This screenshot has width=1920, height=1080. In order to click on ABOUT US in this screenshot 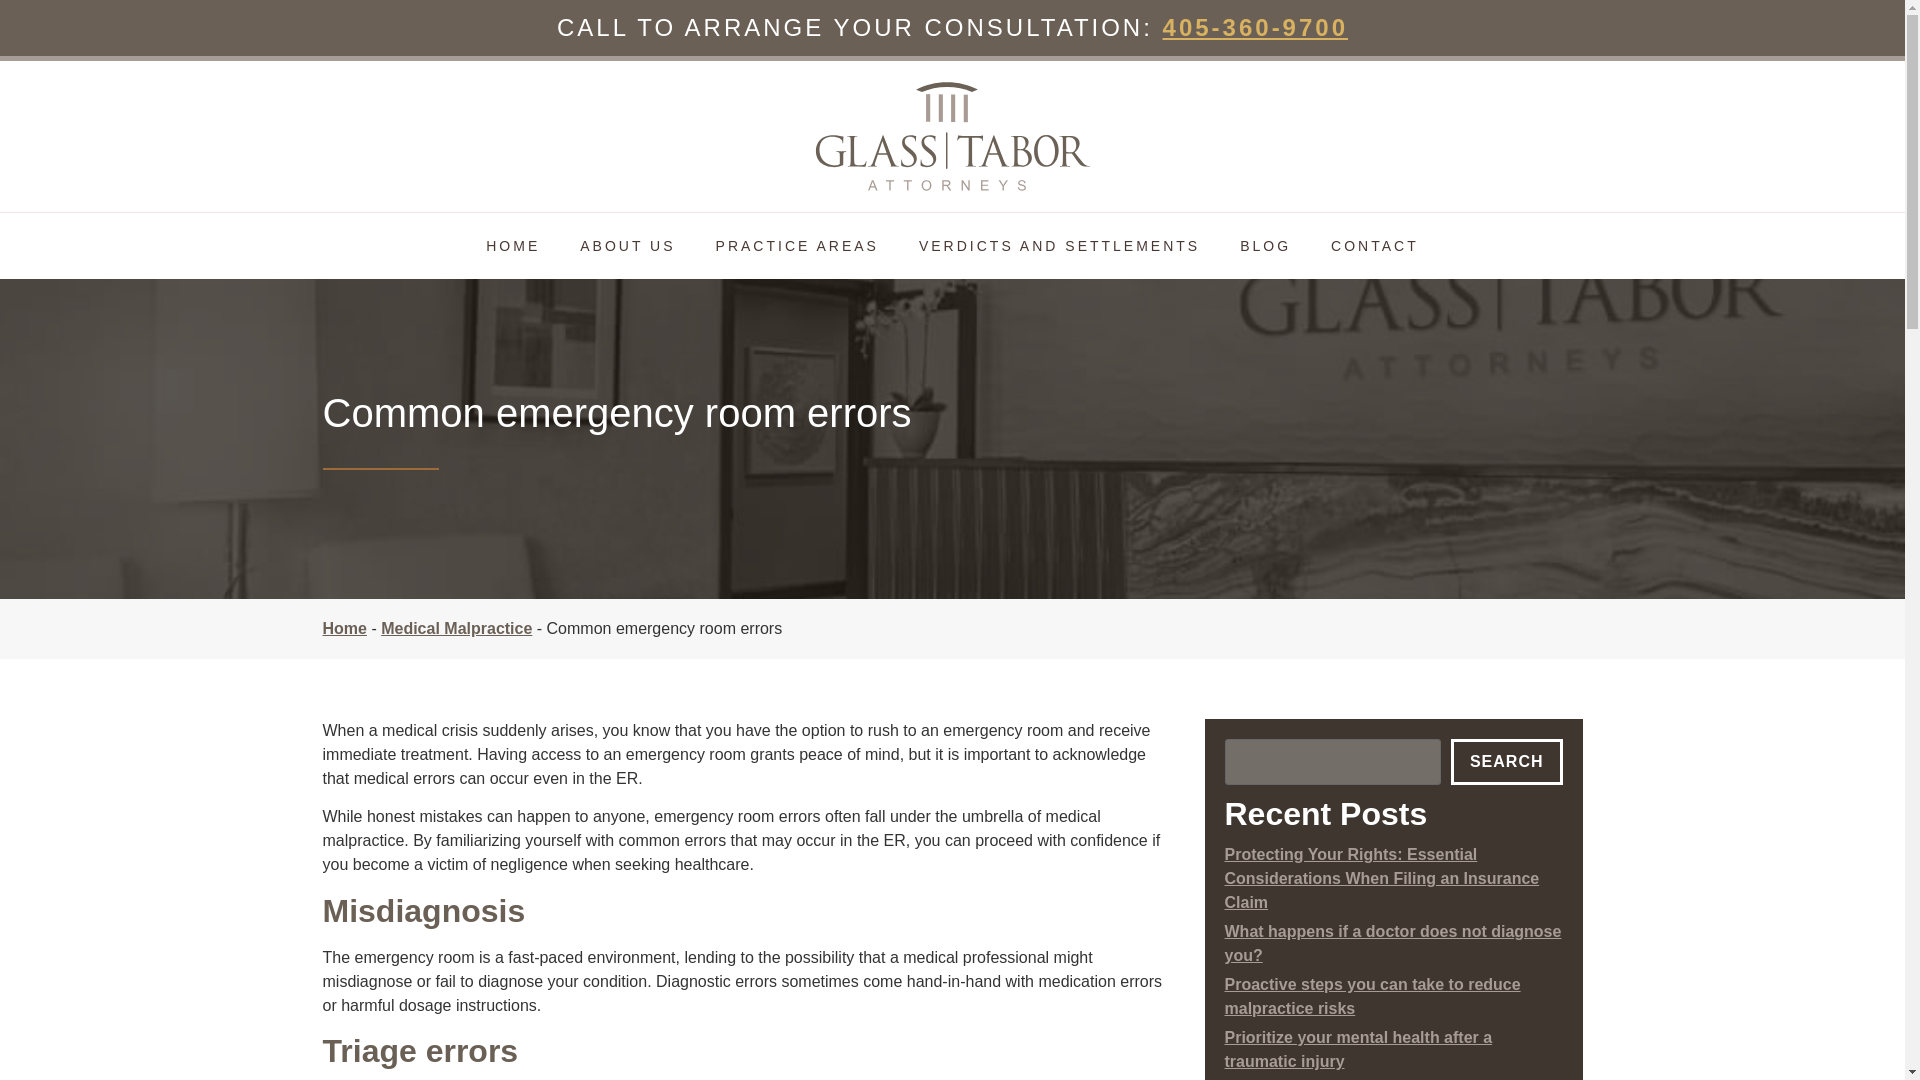, I will do `click(628, 245)`.